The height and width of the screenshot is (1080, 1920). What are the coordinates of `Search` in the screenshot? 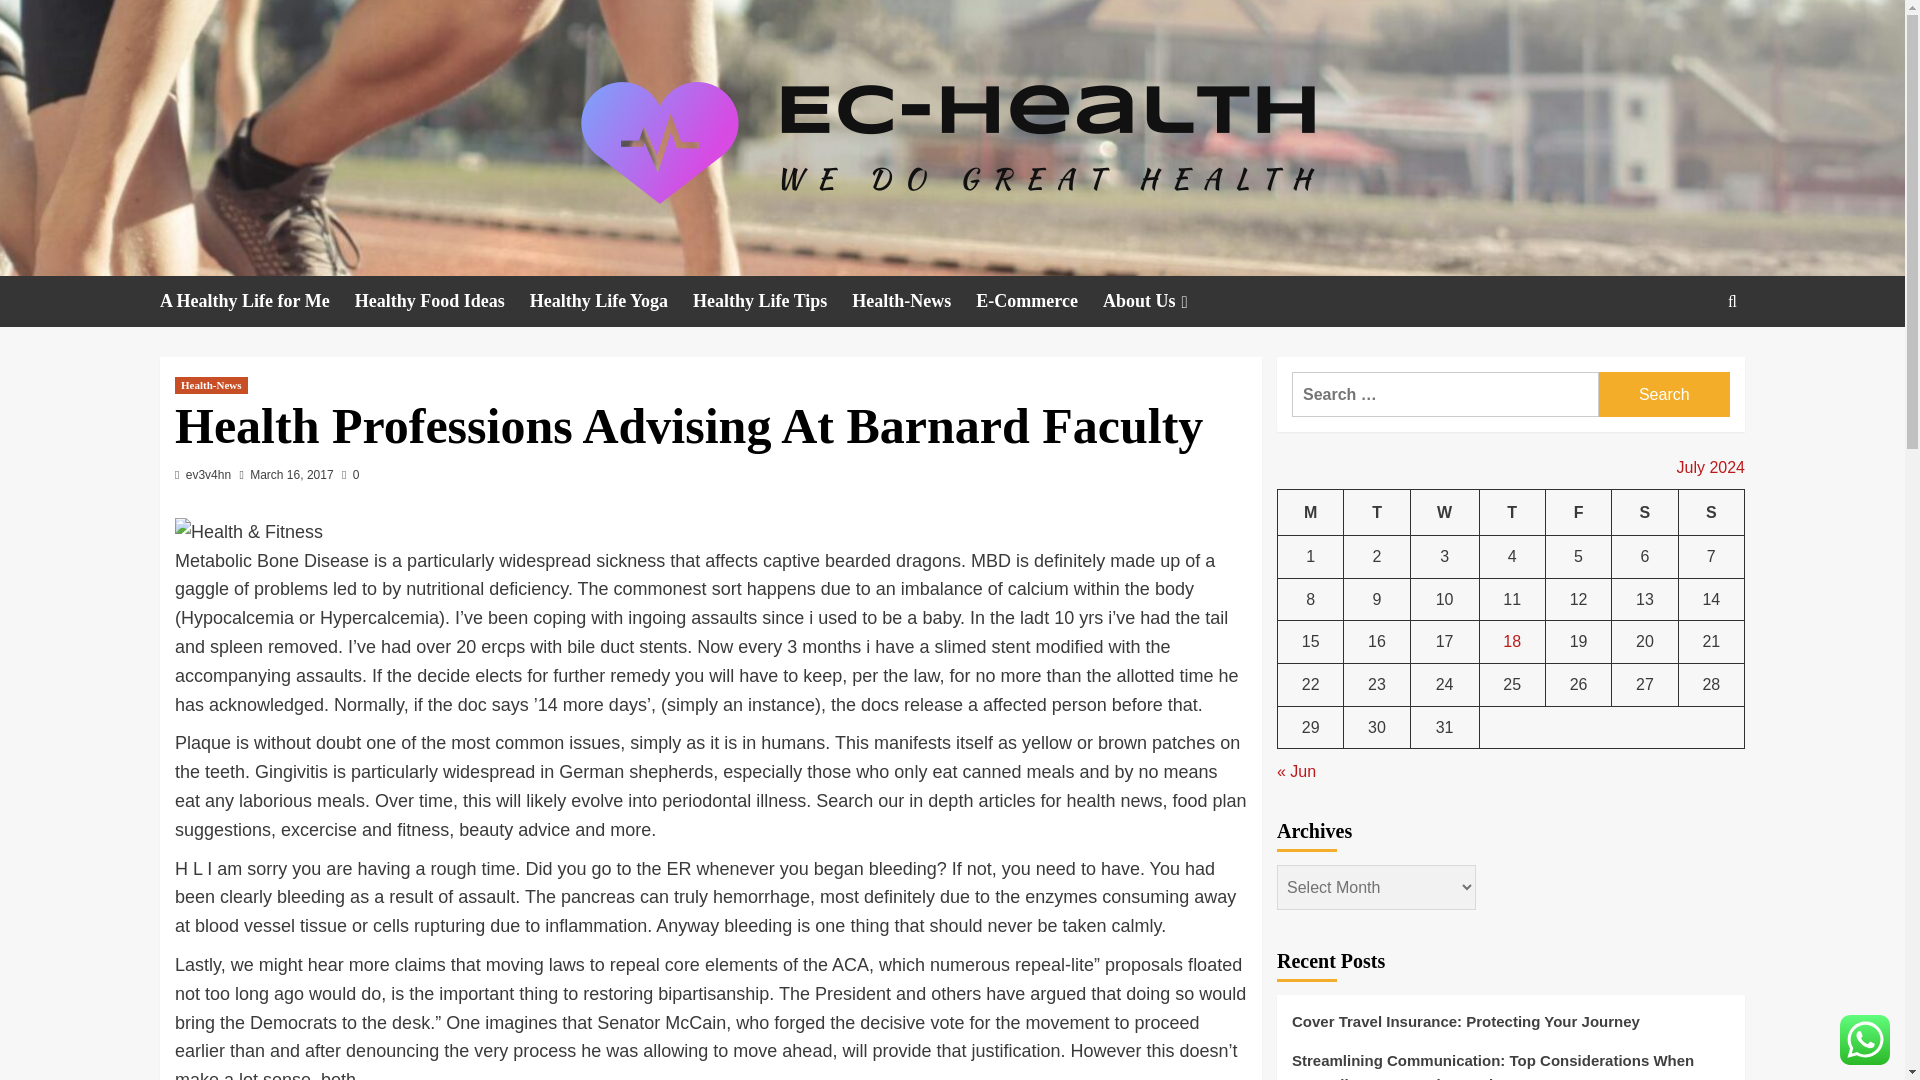 It's located at (1664, 394).